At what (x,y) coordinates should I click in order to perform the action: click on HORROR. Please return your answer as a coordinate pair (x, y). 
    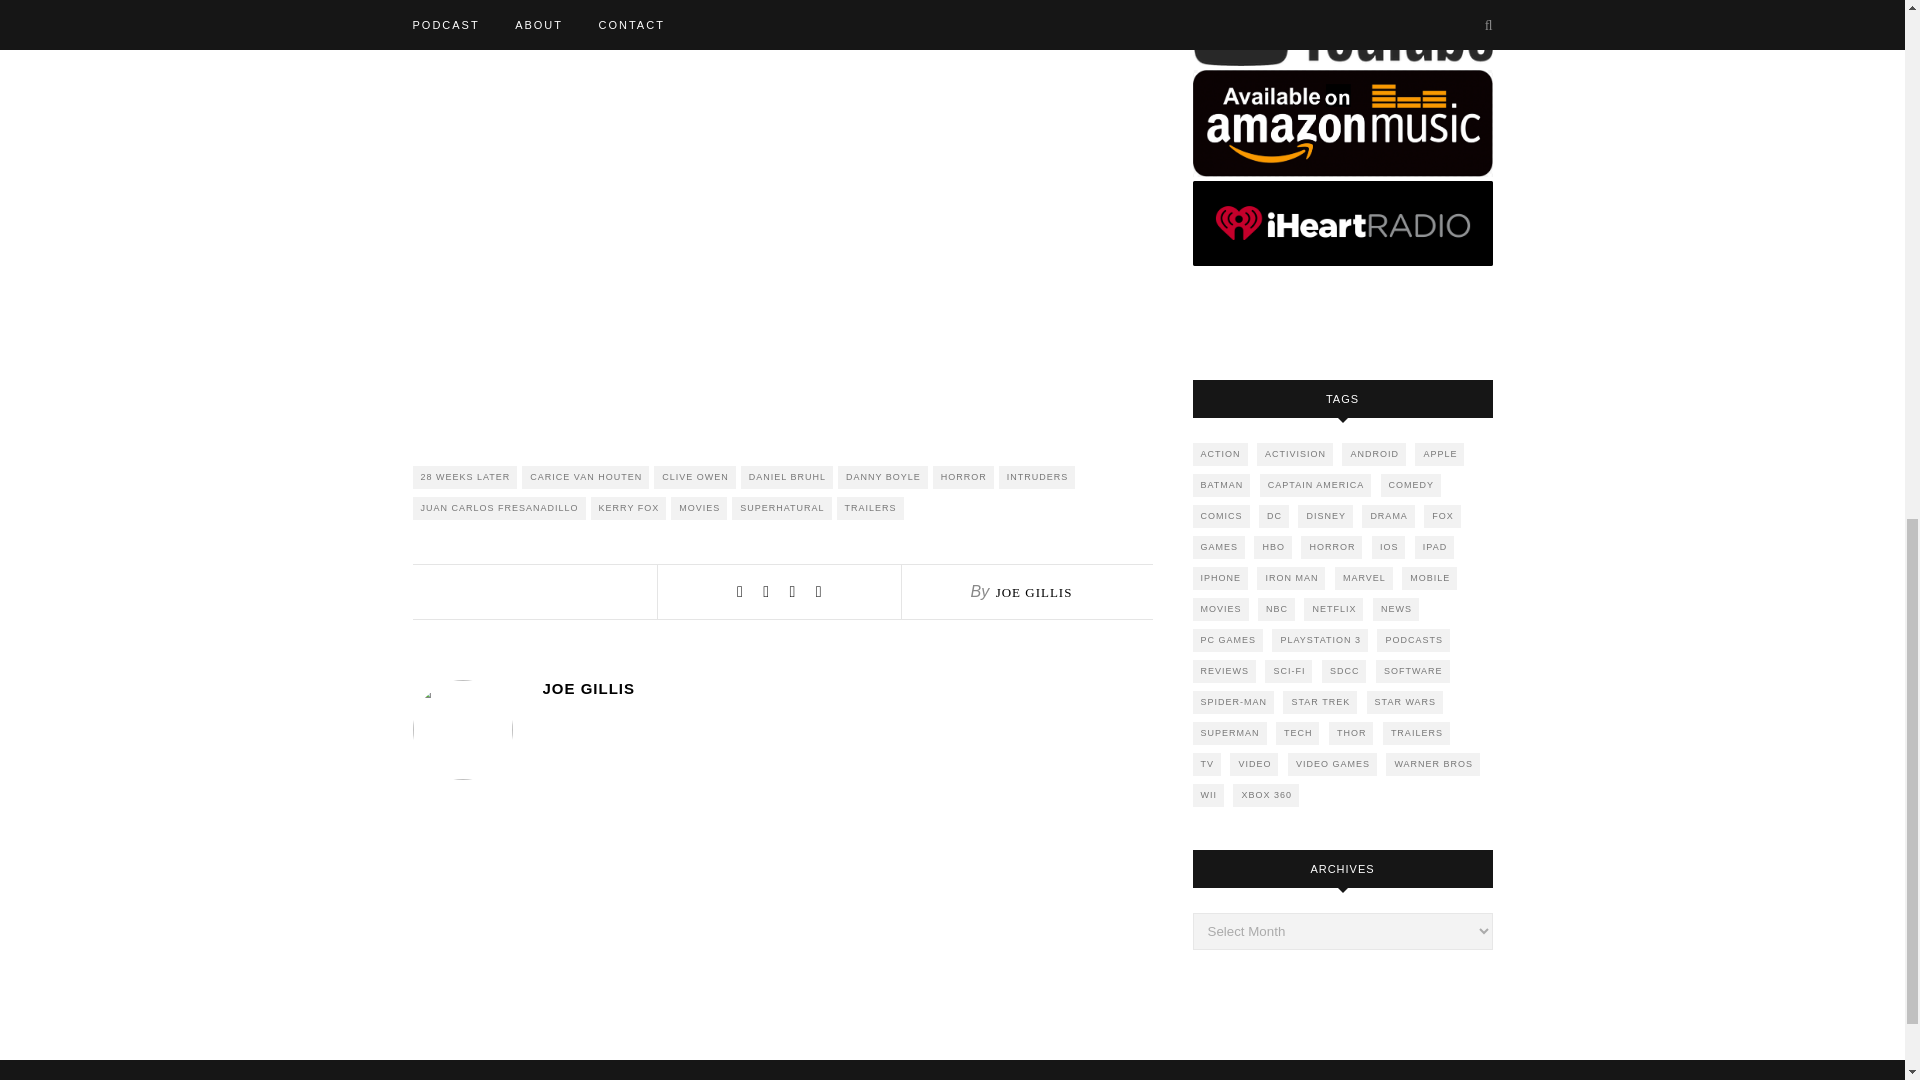
    Looking at the image, I should click on (964, 477).